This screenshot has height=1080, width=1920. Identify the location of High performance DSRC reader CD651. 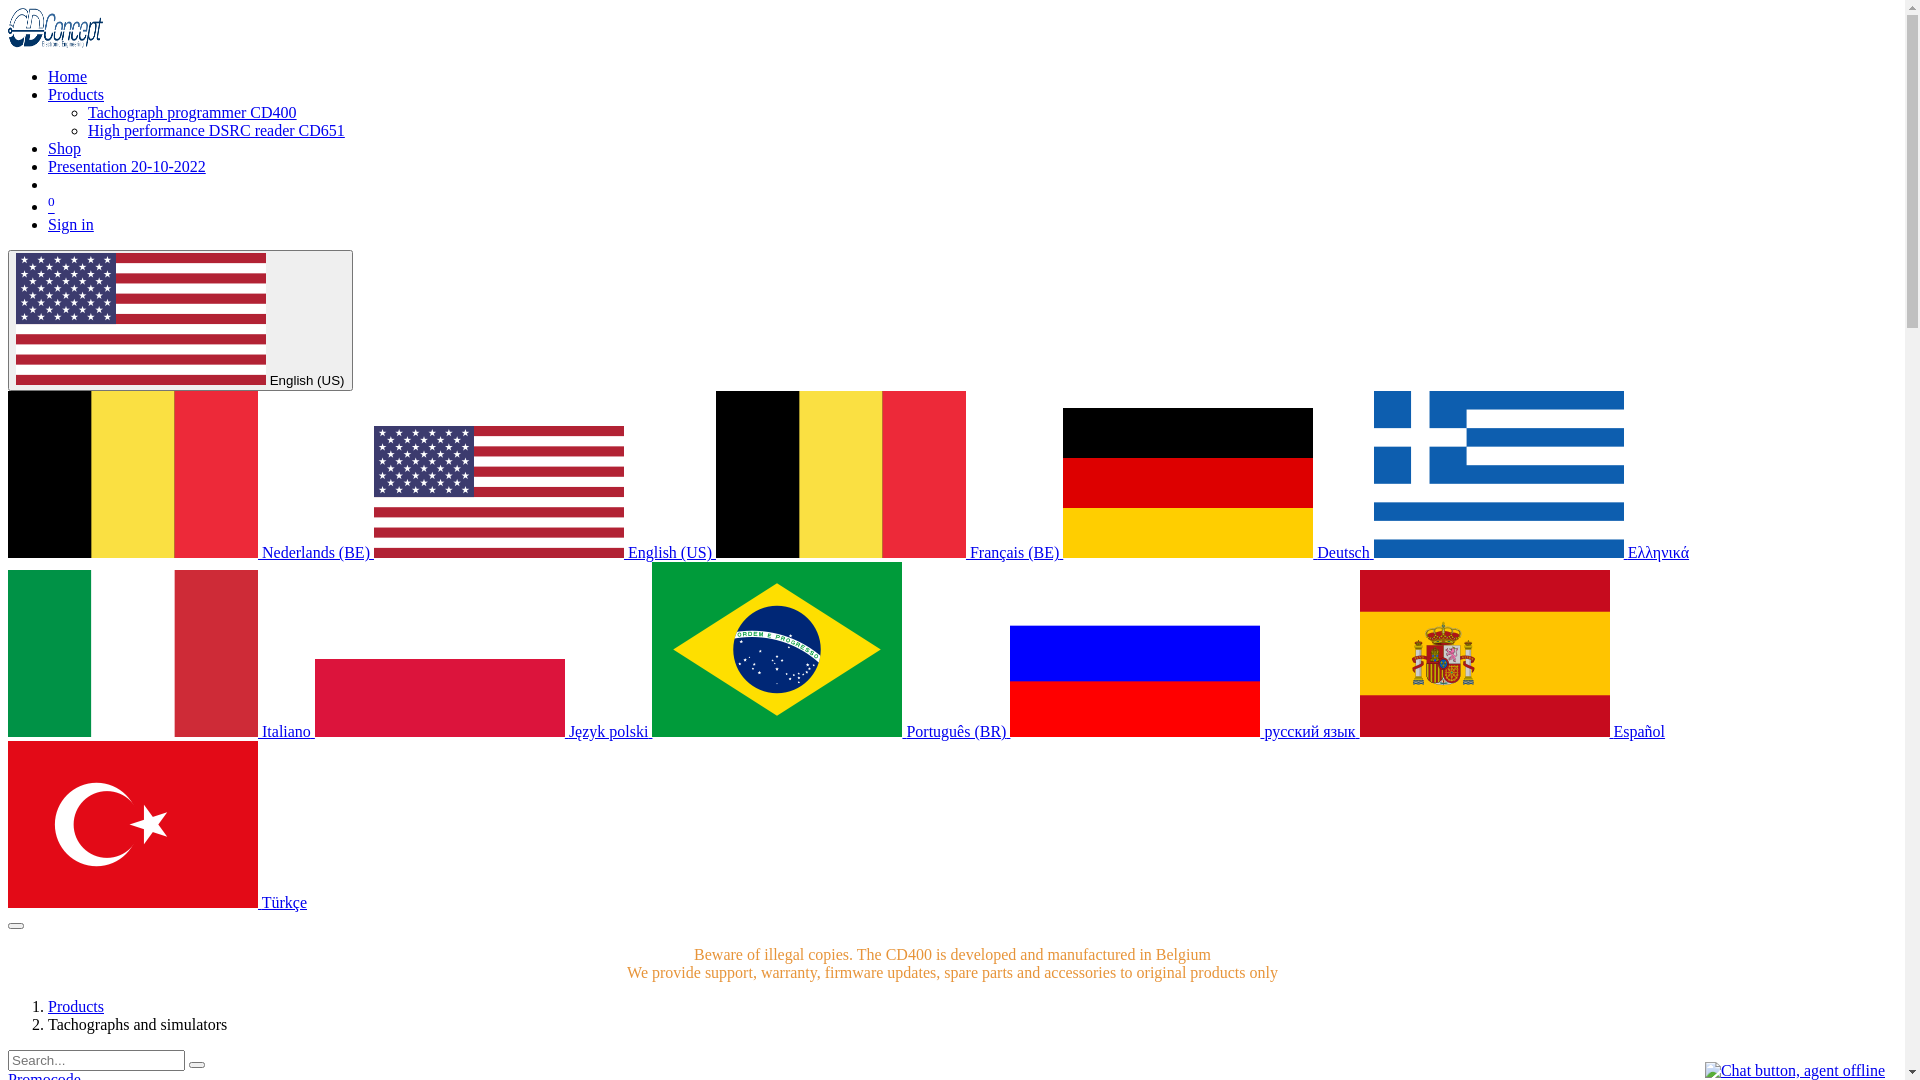
(216, 130).